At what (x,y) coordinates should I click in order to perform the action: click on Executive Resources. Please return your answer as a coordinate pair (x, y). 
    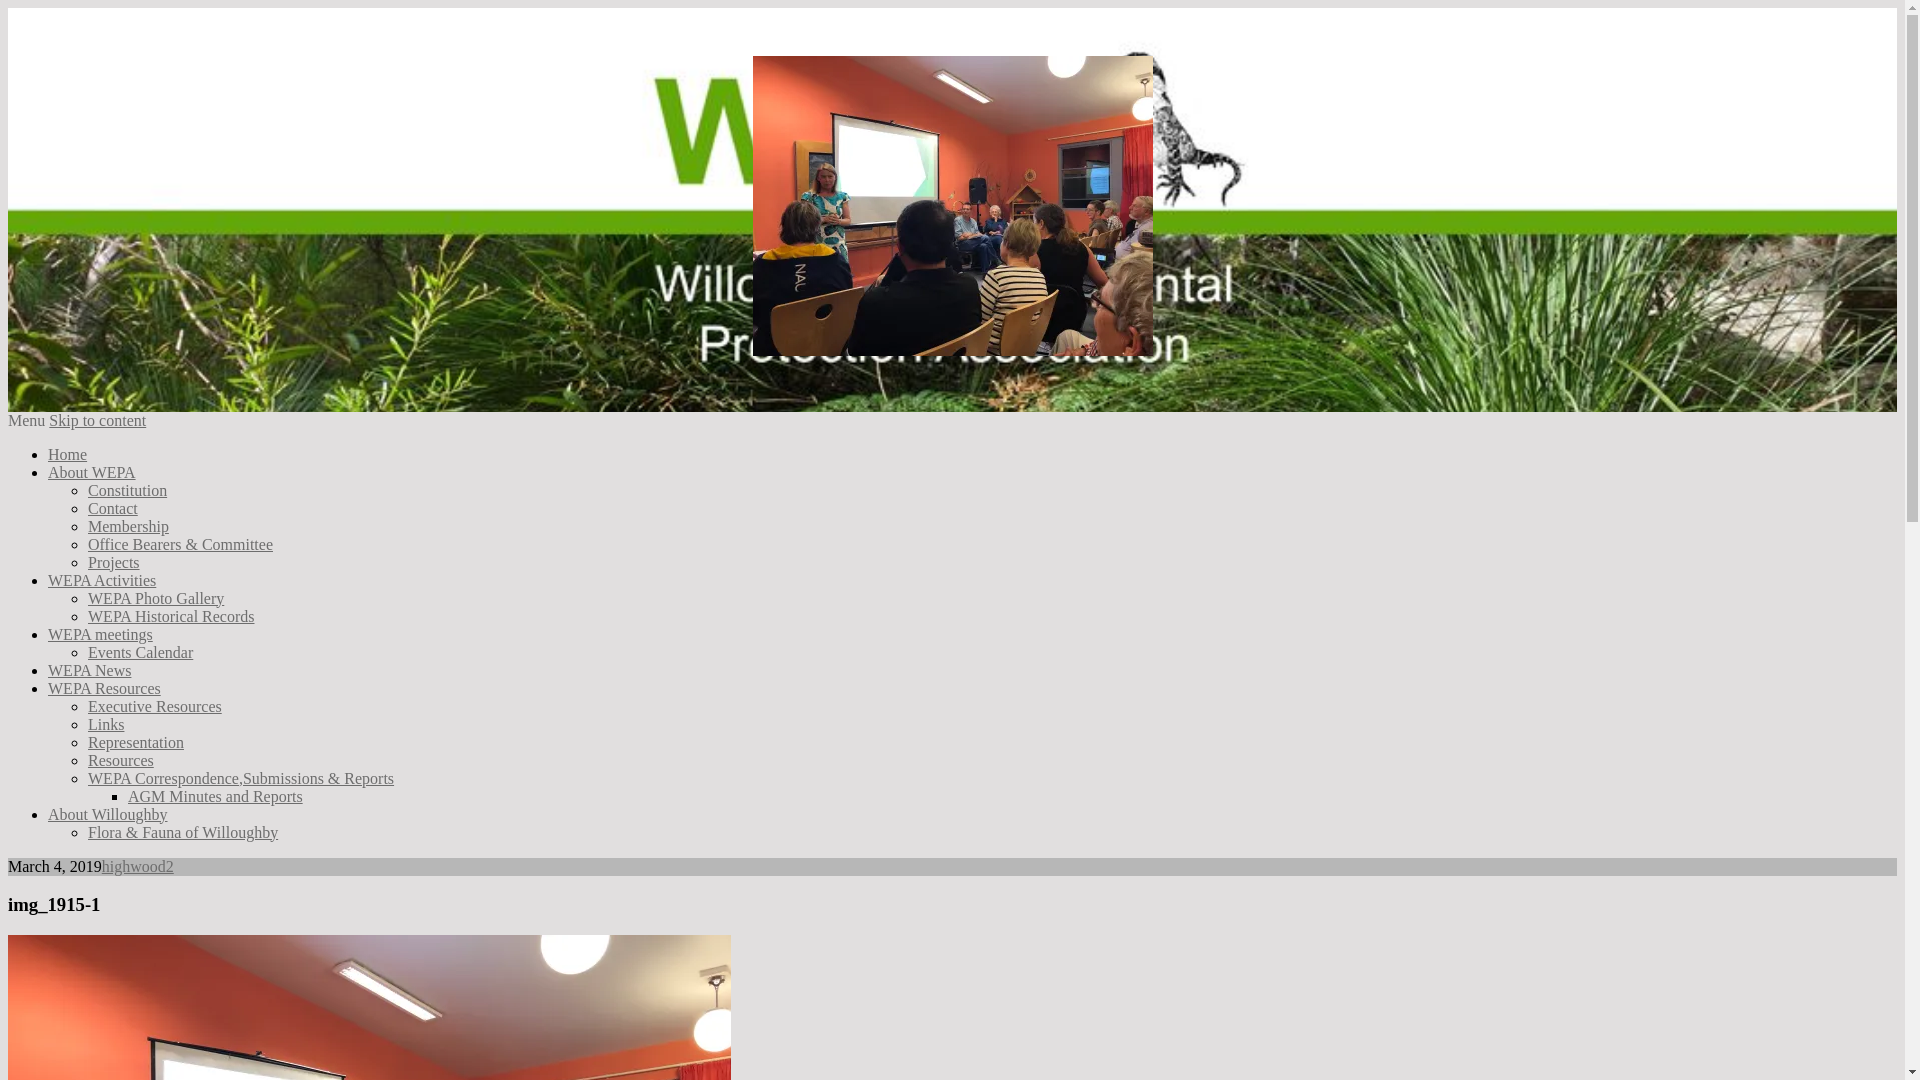
    Looking at the image, I should click on (155, 706).